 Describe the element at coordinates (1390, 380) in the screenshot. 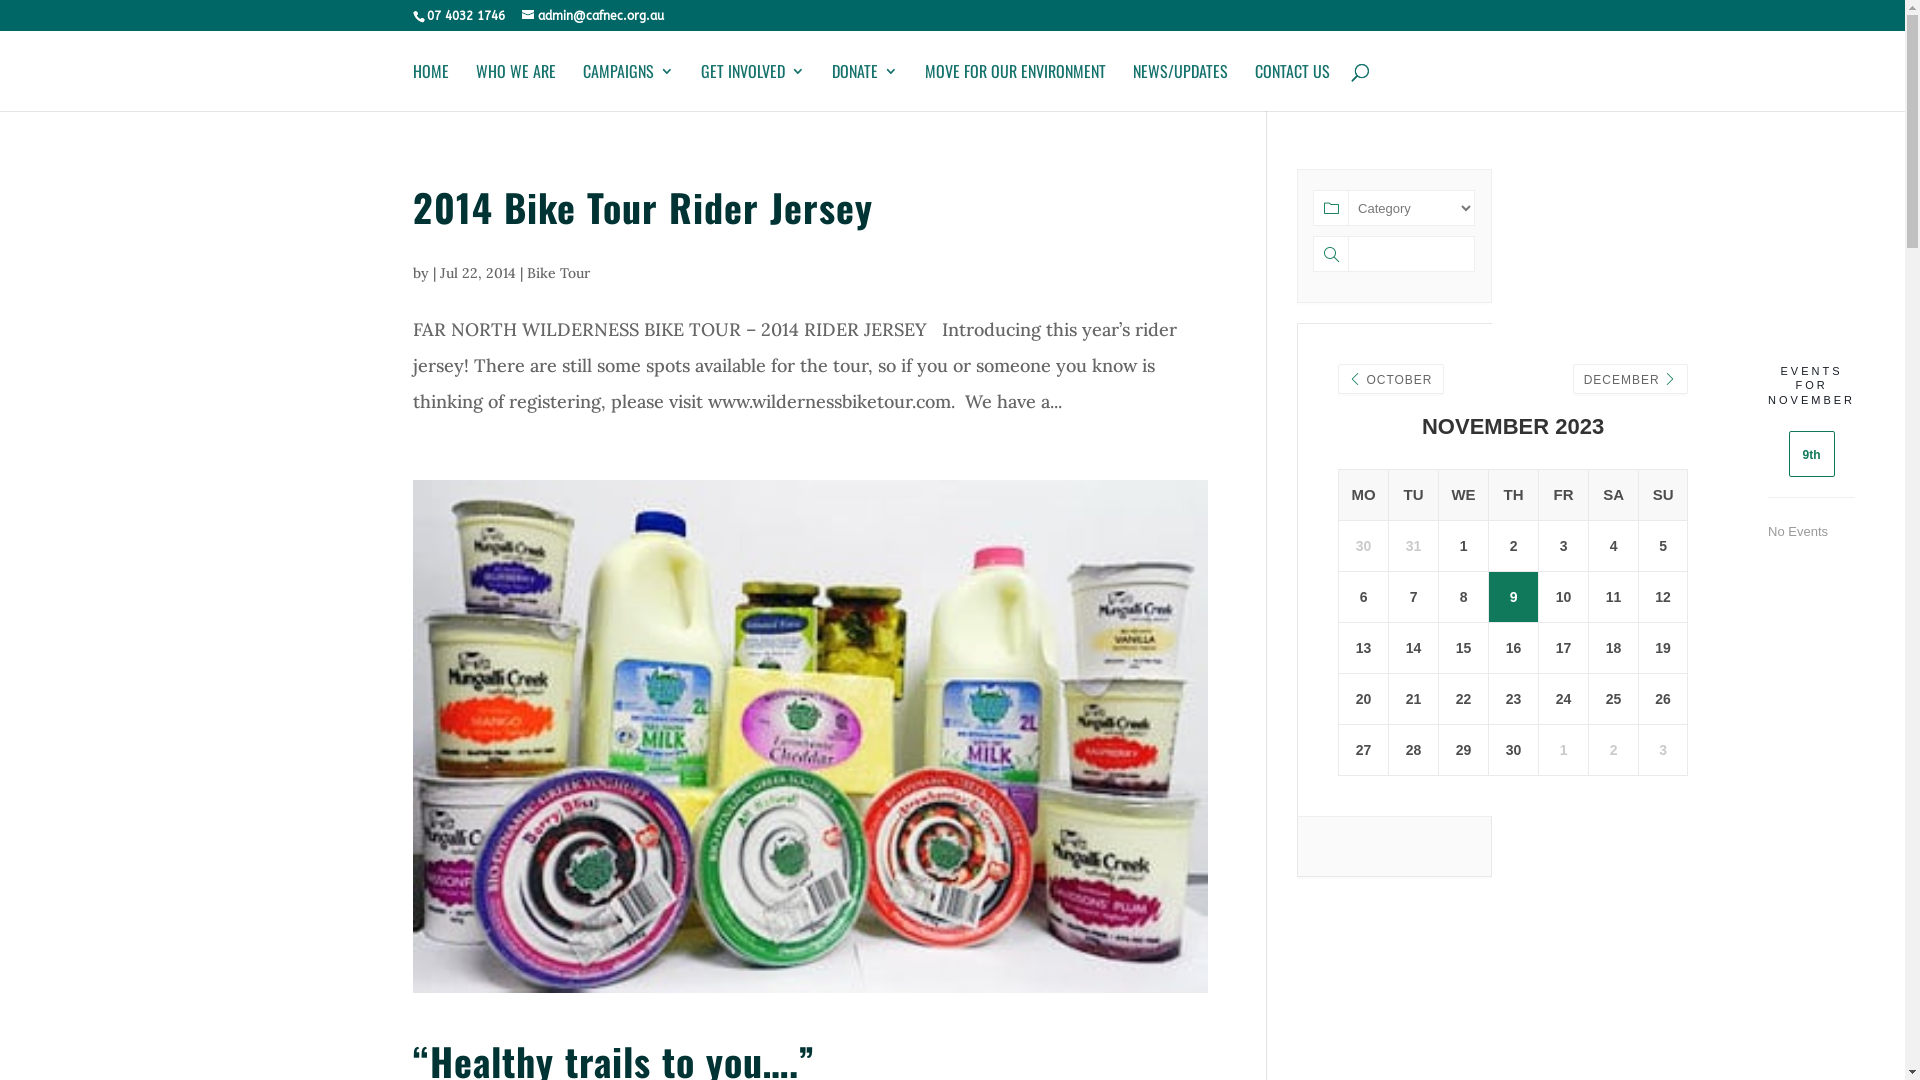

I see `OCTOBER` at that location.